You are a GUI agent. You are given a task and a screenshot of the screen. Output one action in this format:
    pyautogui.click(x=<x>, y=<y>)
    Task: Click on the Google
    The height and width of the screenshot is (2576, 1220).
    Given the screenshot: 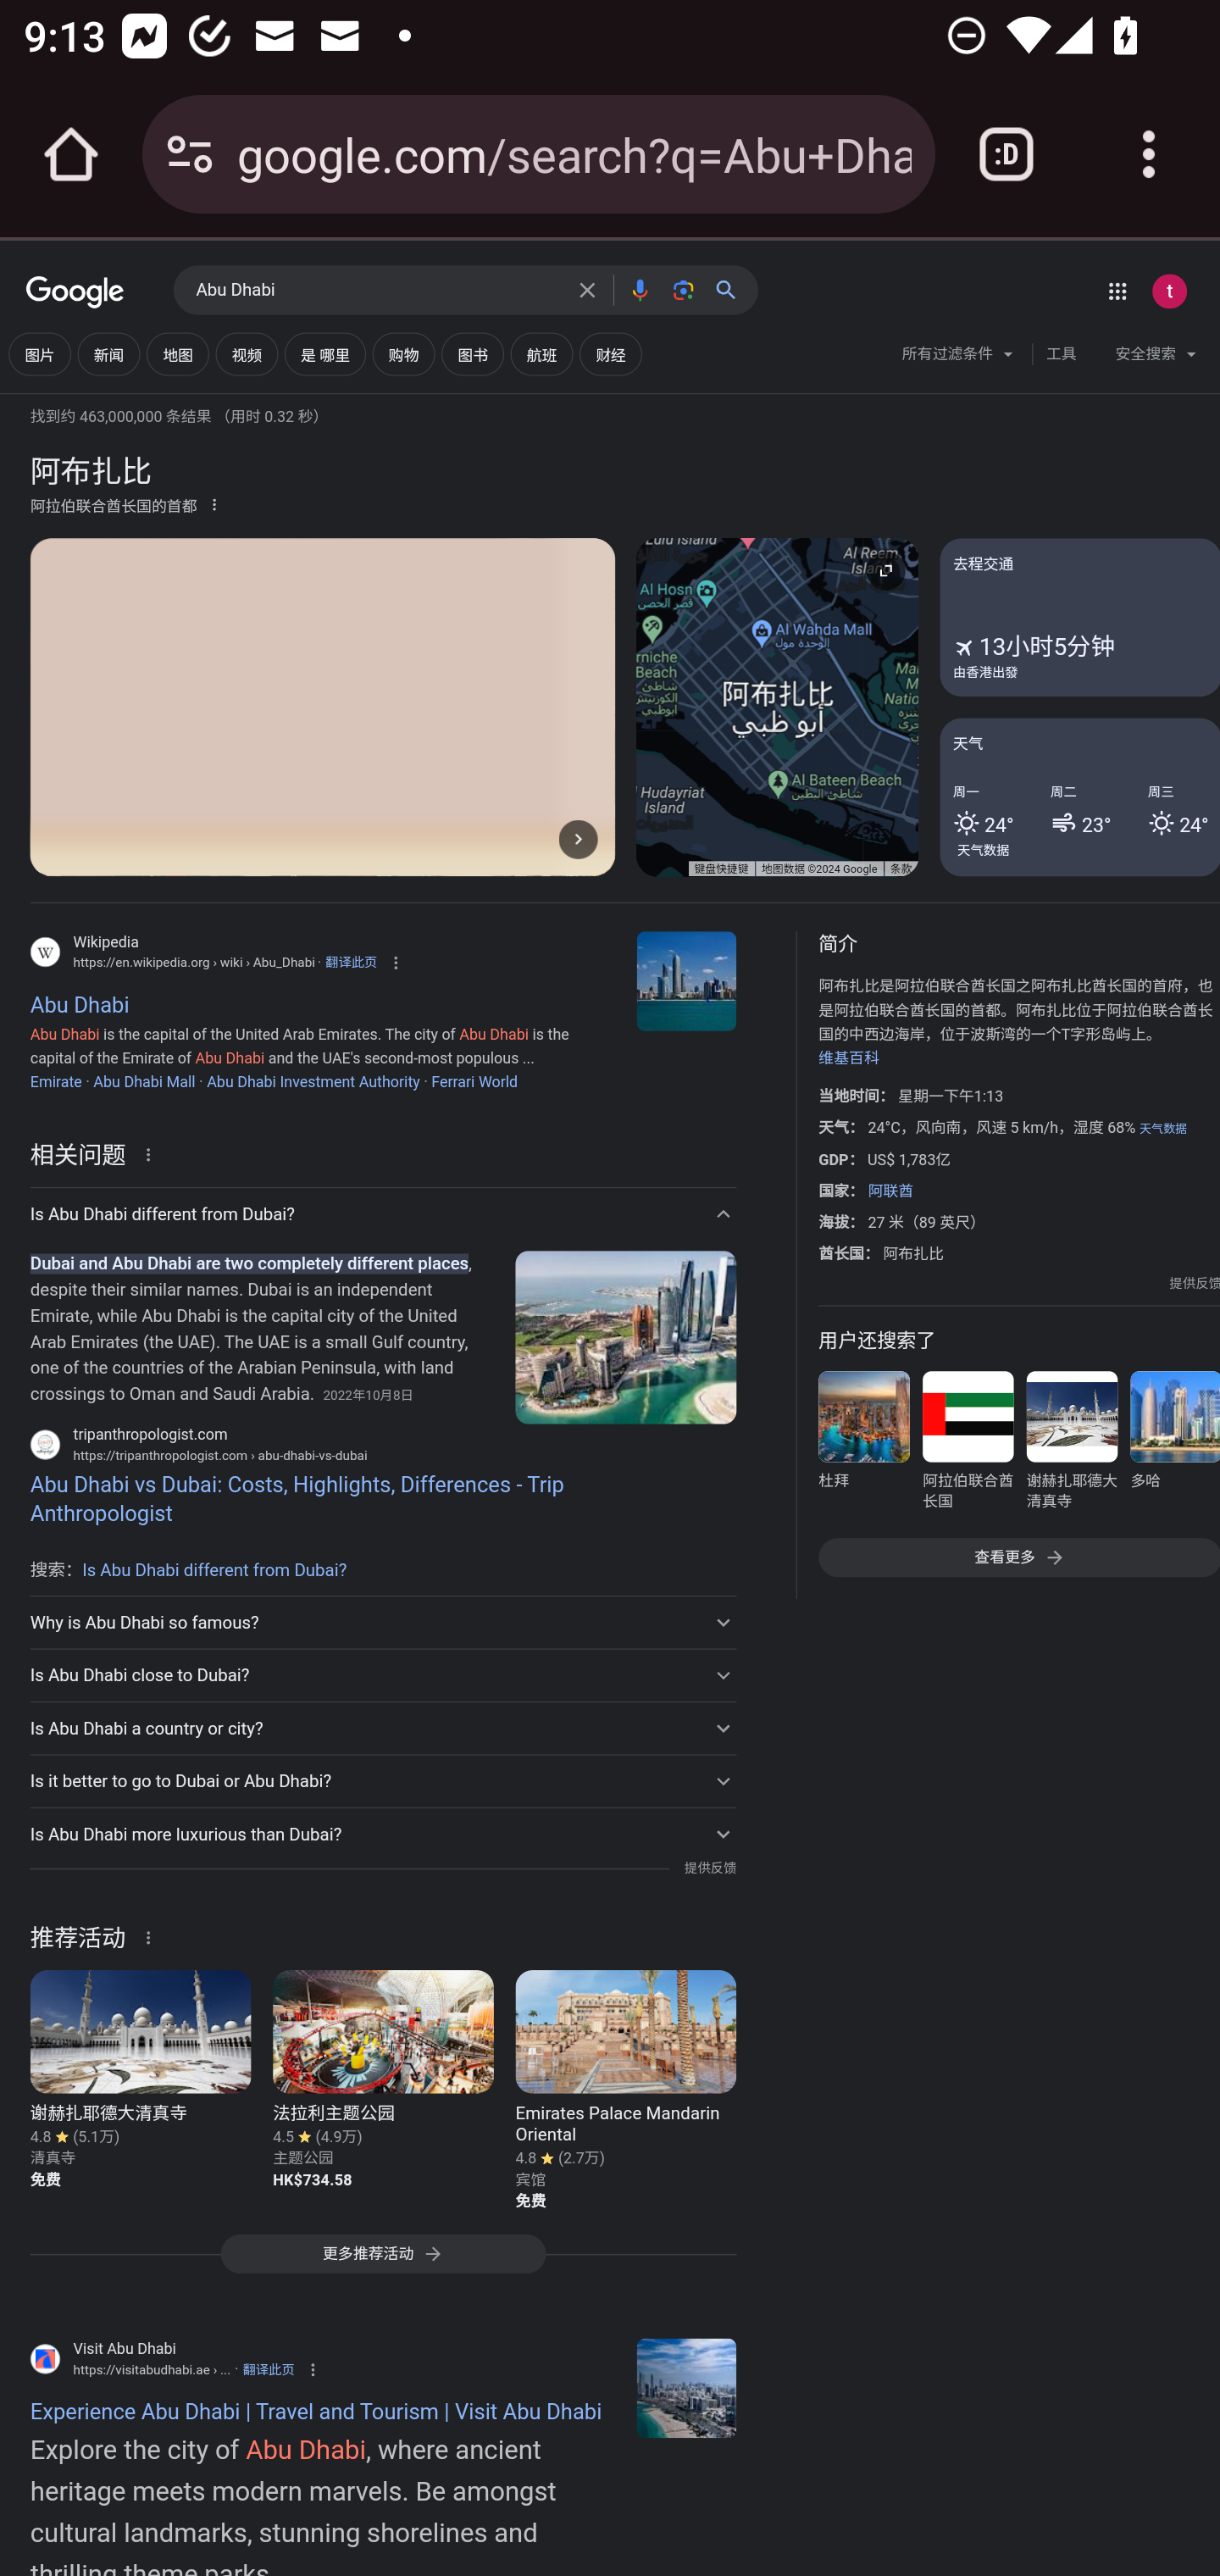 What is the action you would take?
    pyautogui.click(x=75, y=293)
    